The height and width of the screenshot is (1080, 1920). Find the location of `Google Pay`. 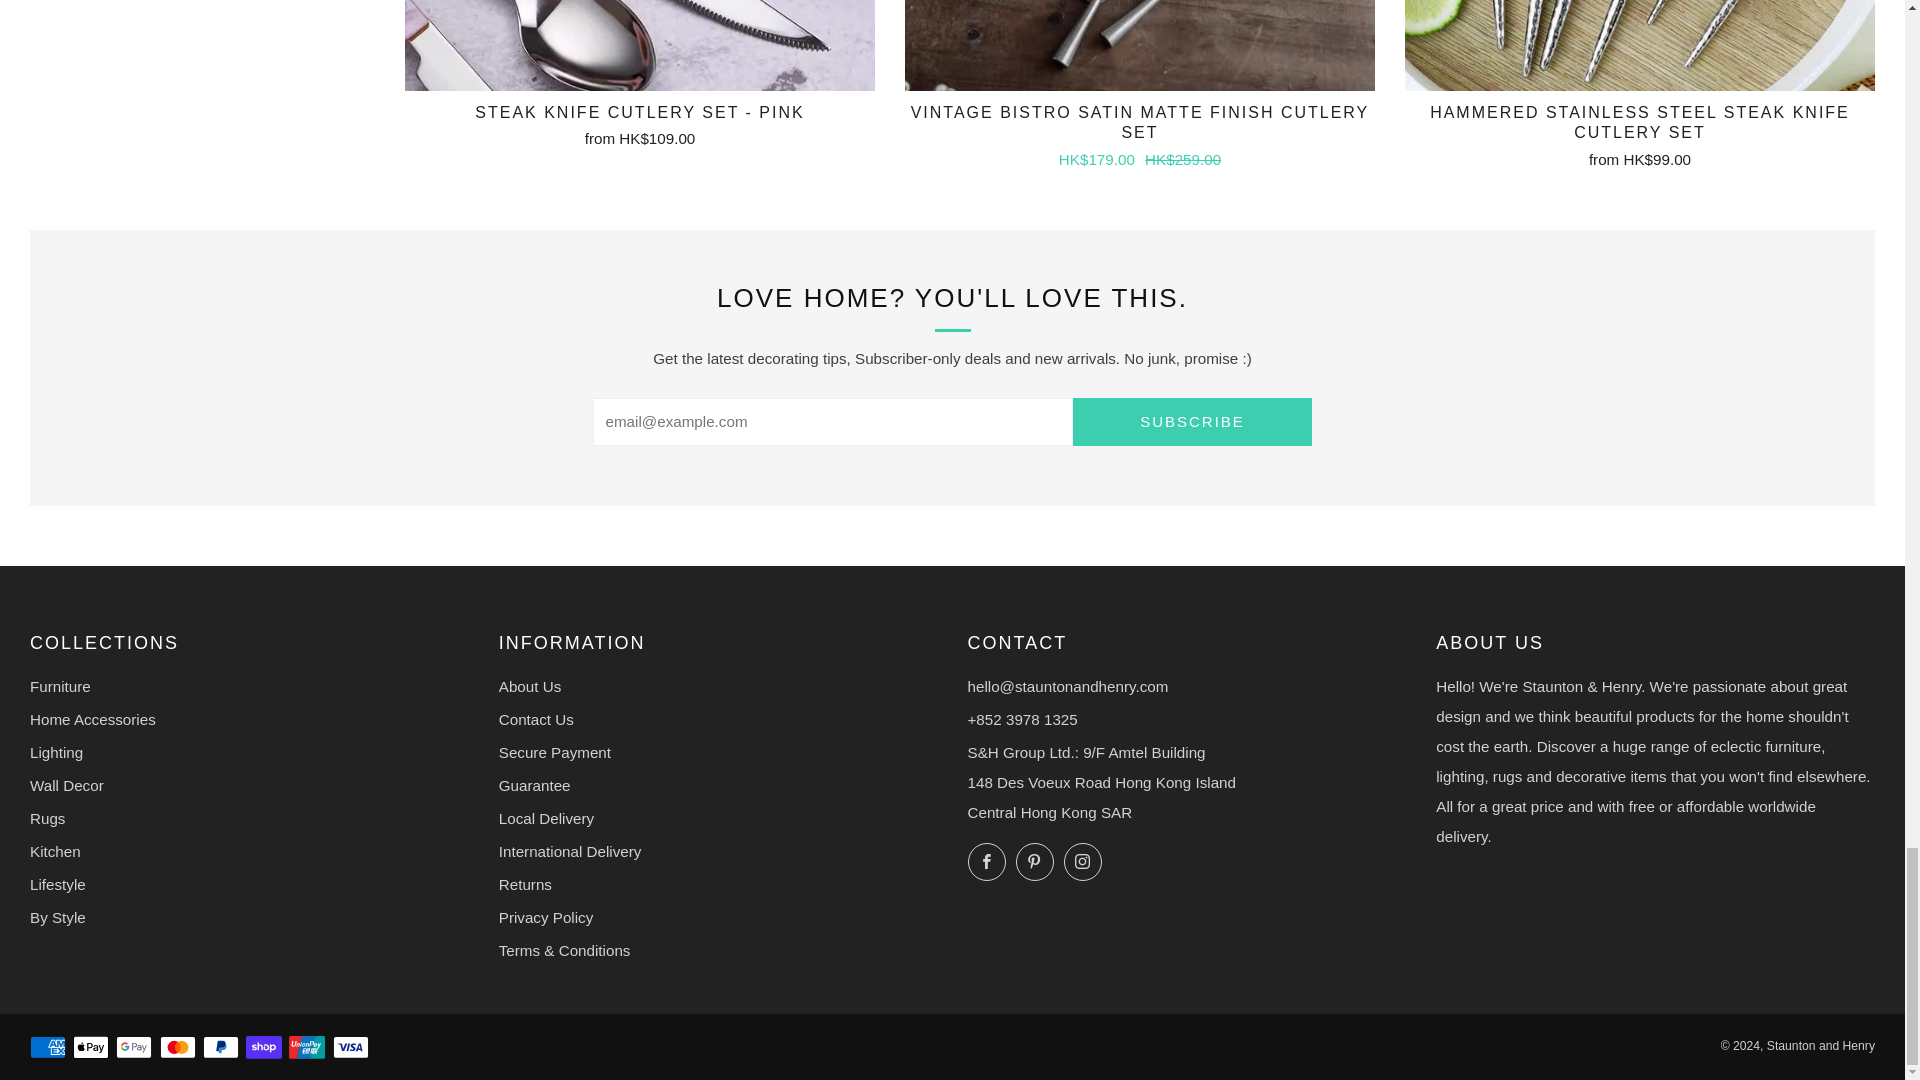

Google Pay is located at coordinates (133, 1048).